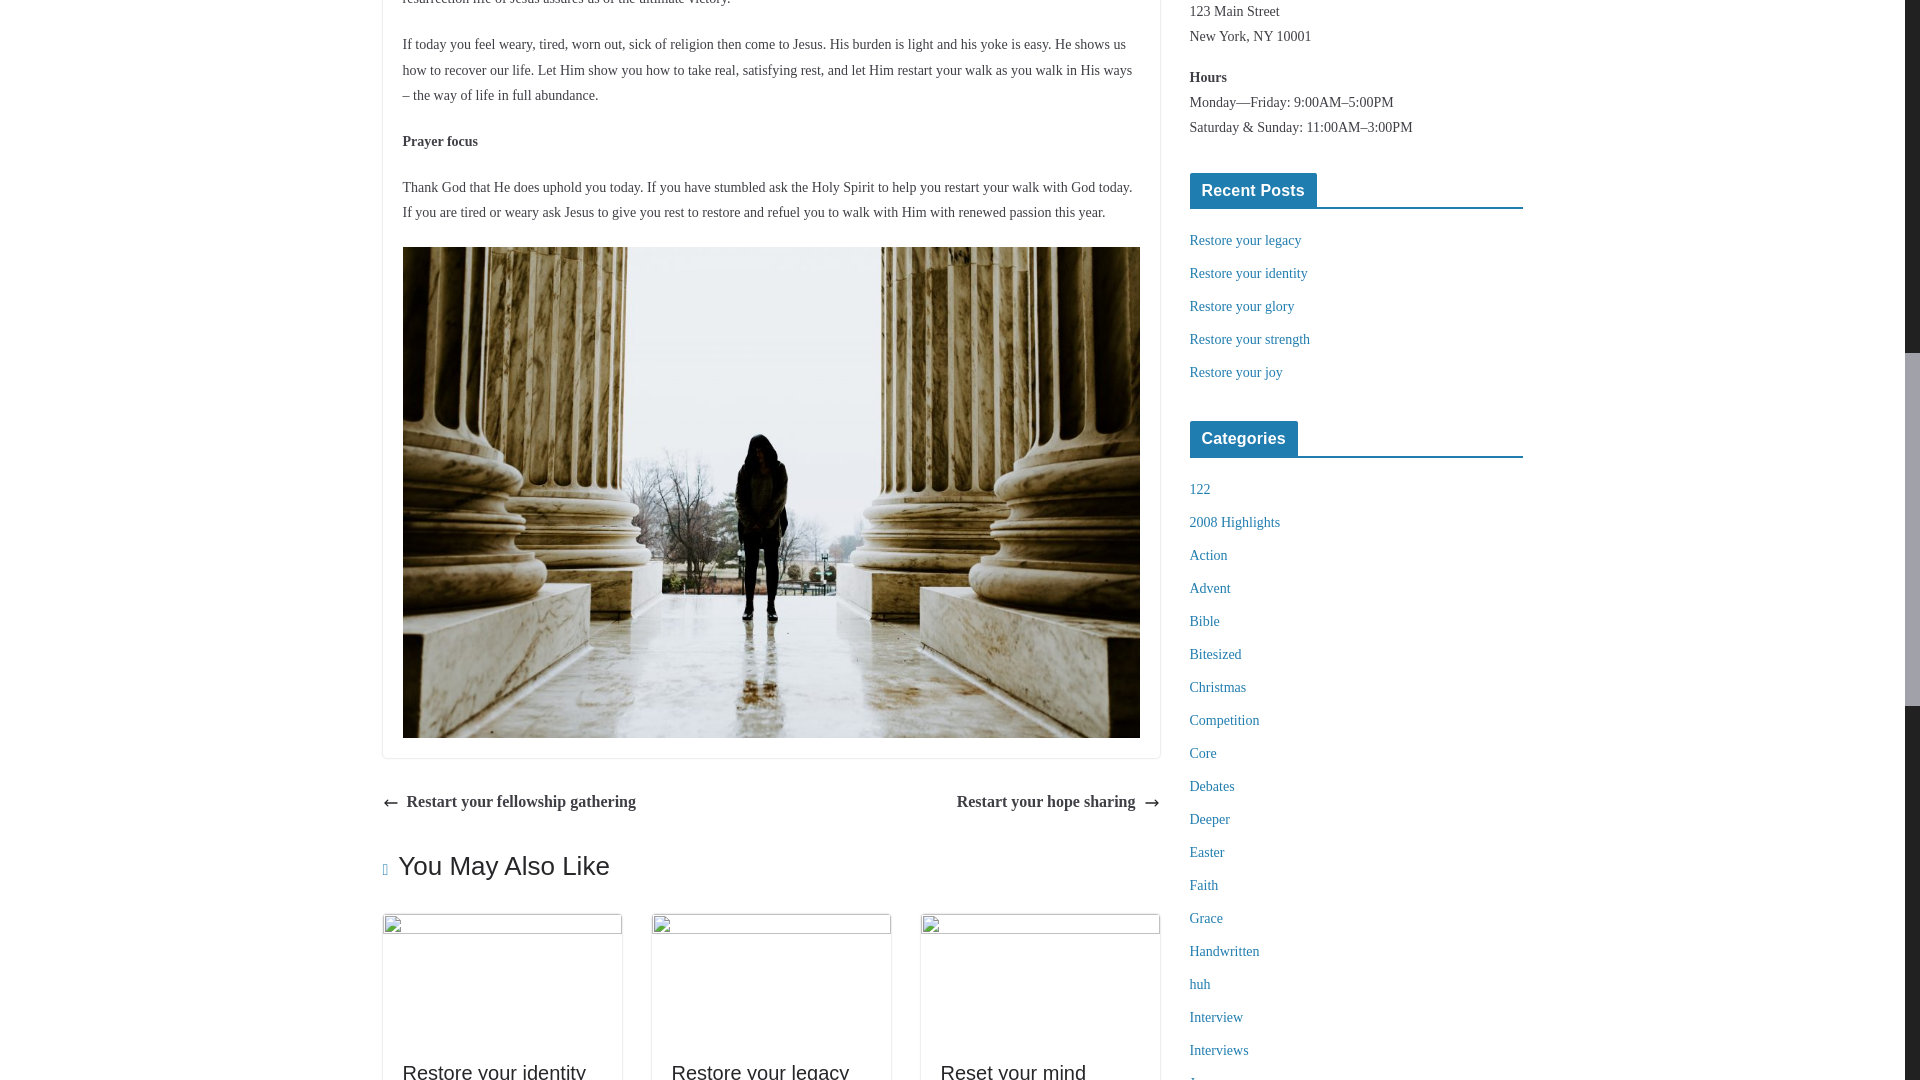 Image resolution: width=1920 pixels, height=1080 pixels. Describe the element at coordinates (1058, 802) in the screenshot. I see `Restart your hope sharing` at that location.